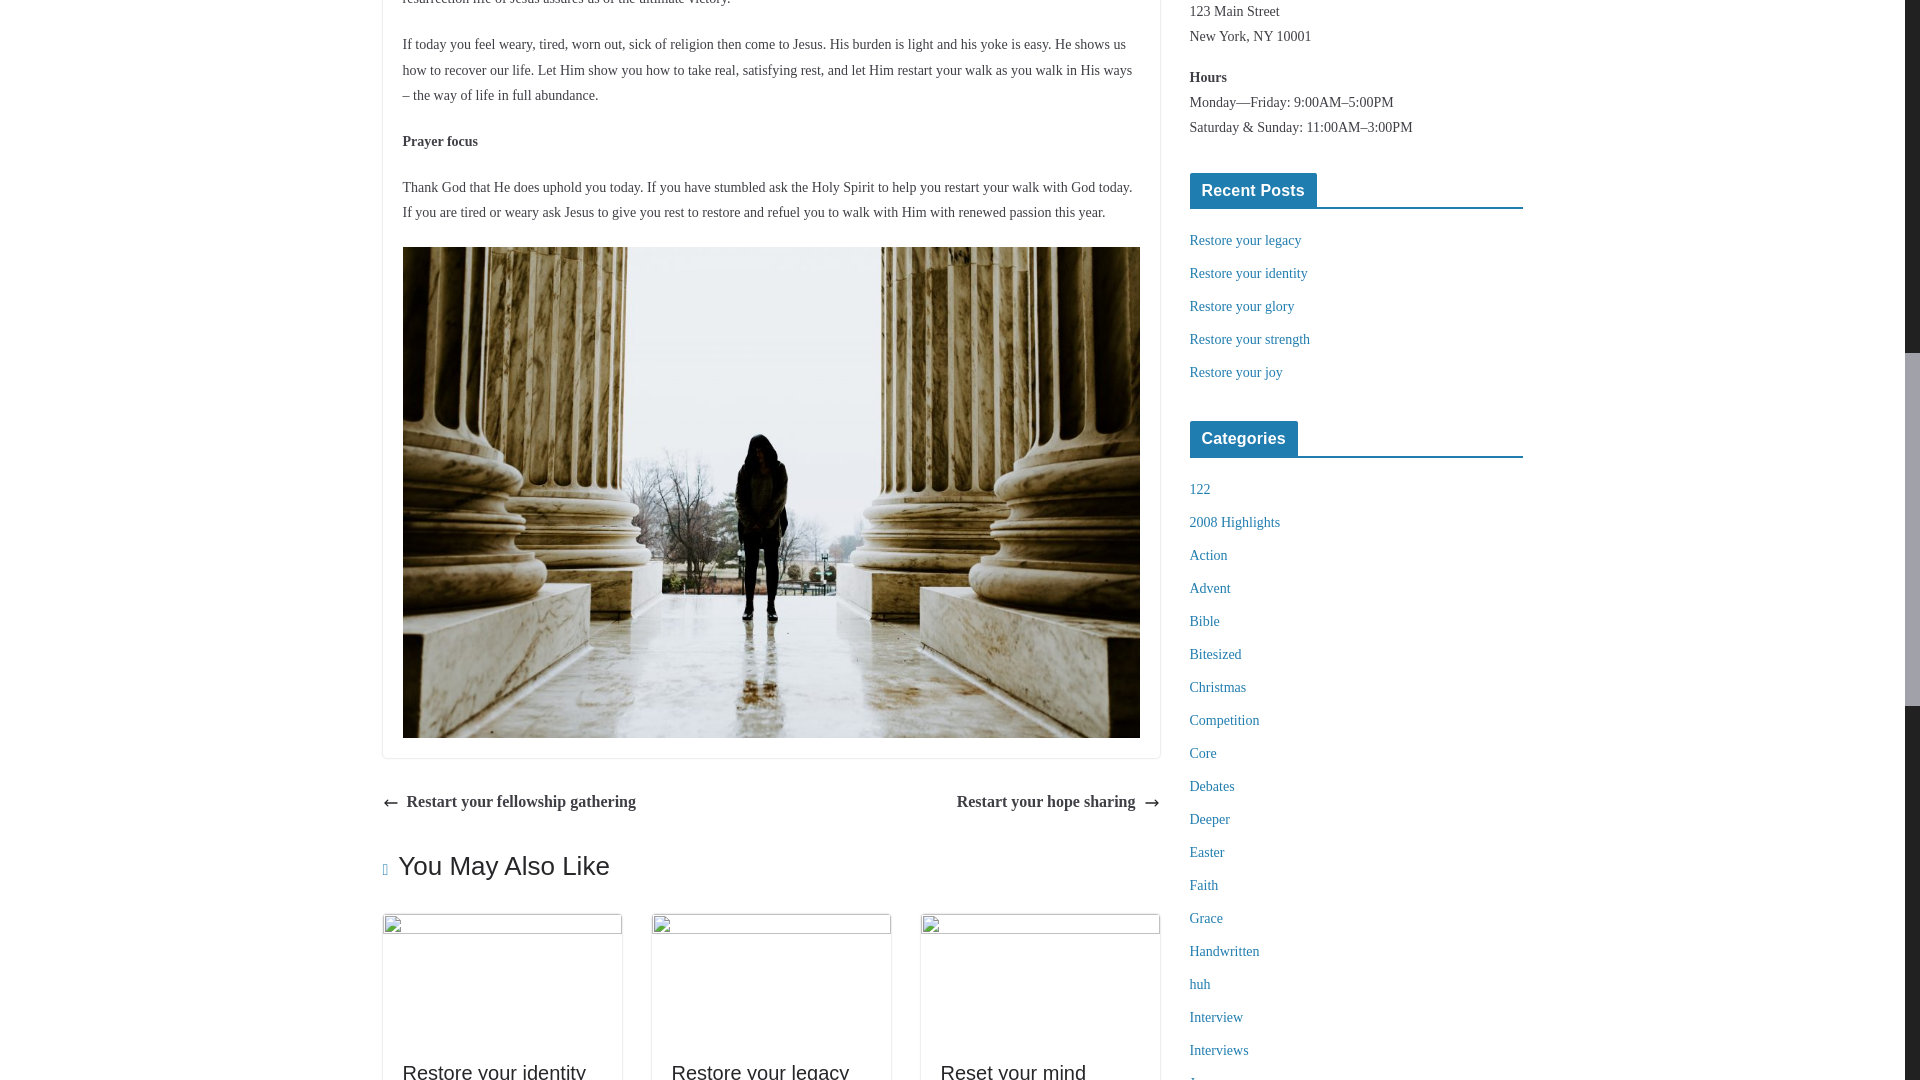 Image resolution: width=1920 pixels, height=1080 pixels. Describe the element at coordinates (1058, 802) in the screenshot. I see `Restart your hope sharing` at that location.